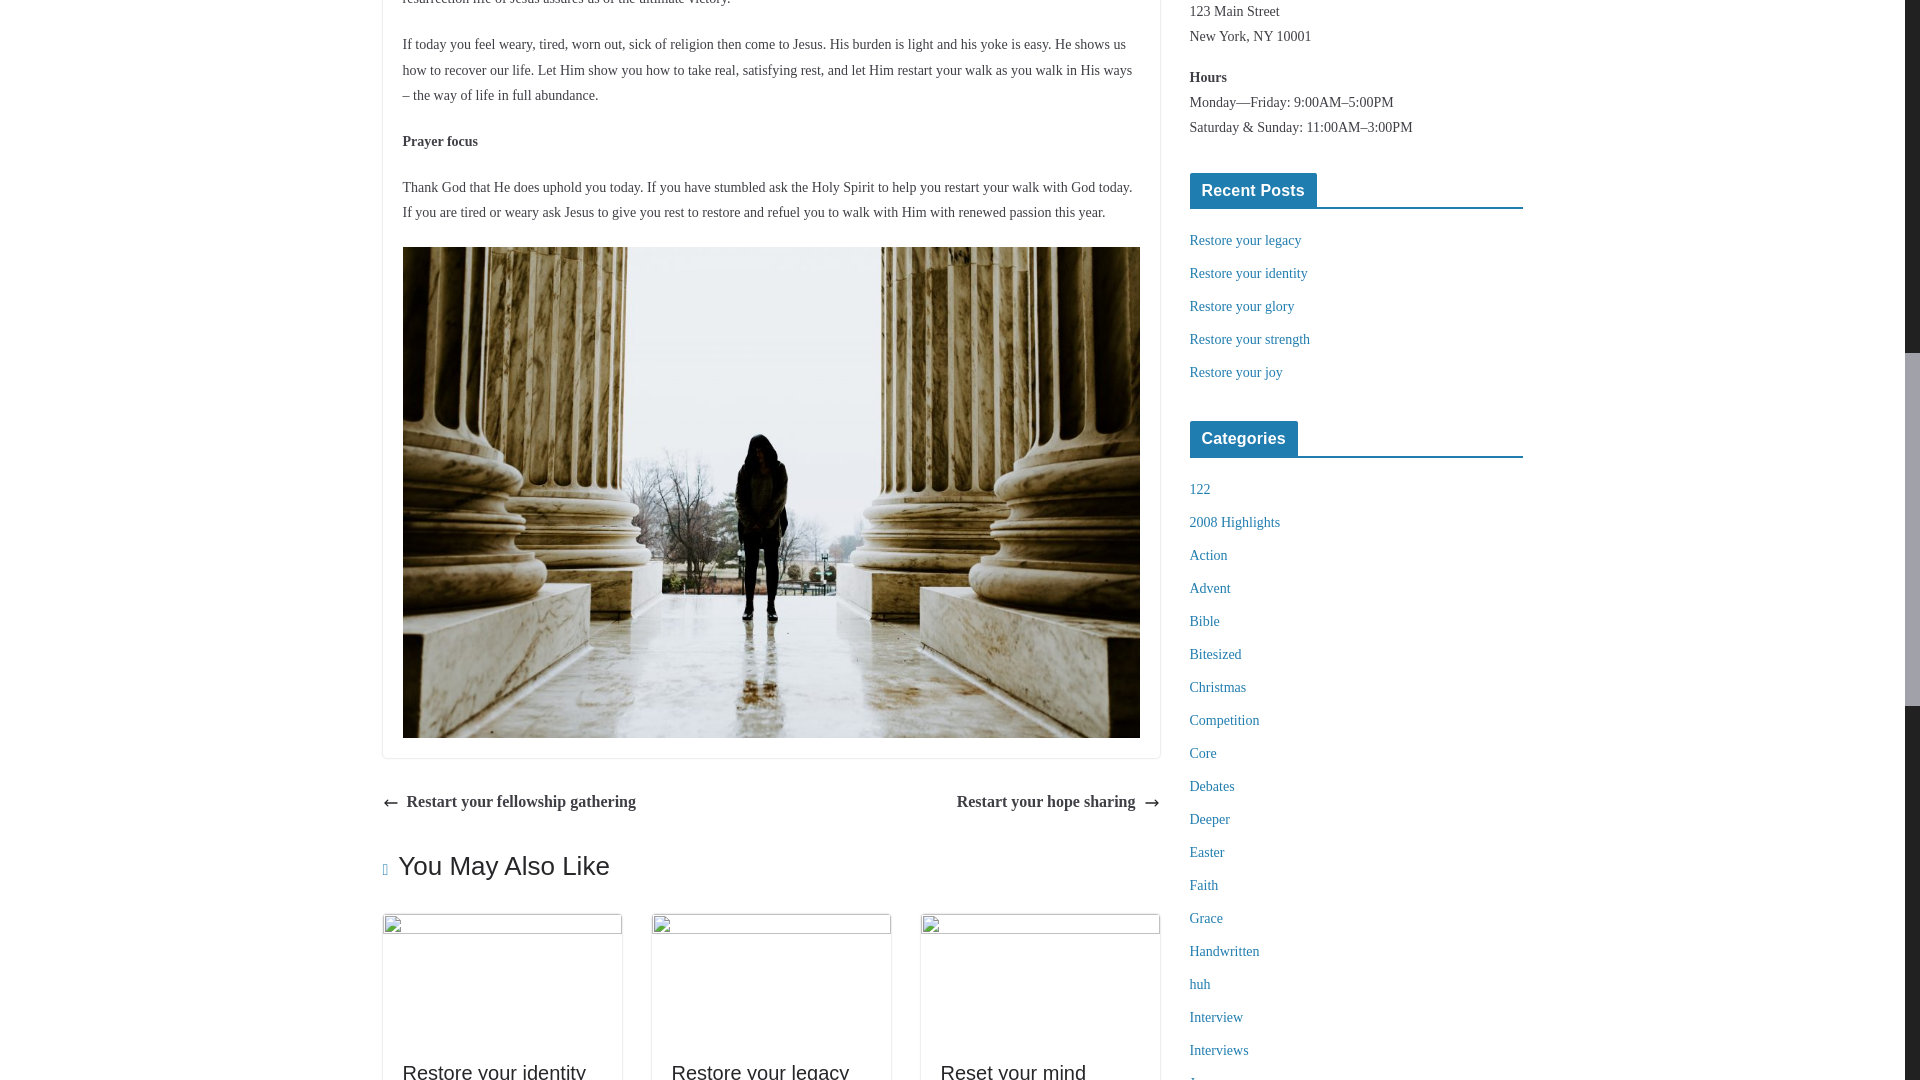 Image resolution: width=1920 pixels, height=1080 pixels. Describe the element at coordinates (1058, 802) in the screenshot. I see `Restart your hope sharing` at that location.